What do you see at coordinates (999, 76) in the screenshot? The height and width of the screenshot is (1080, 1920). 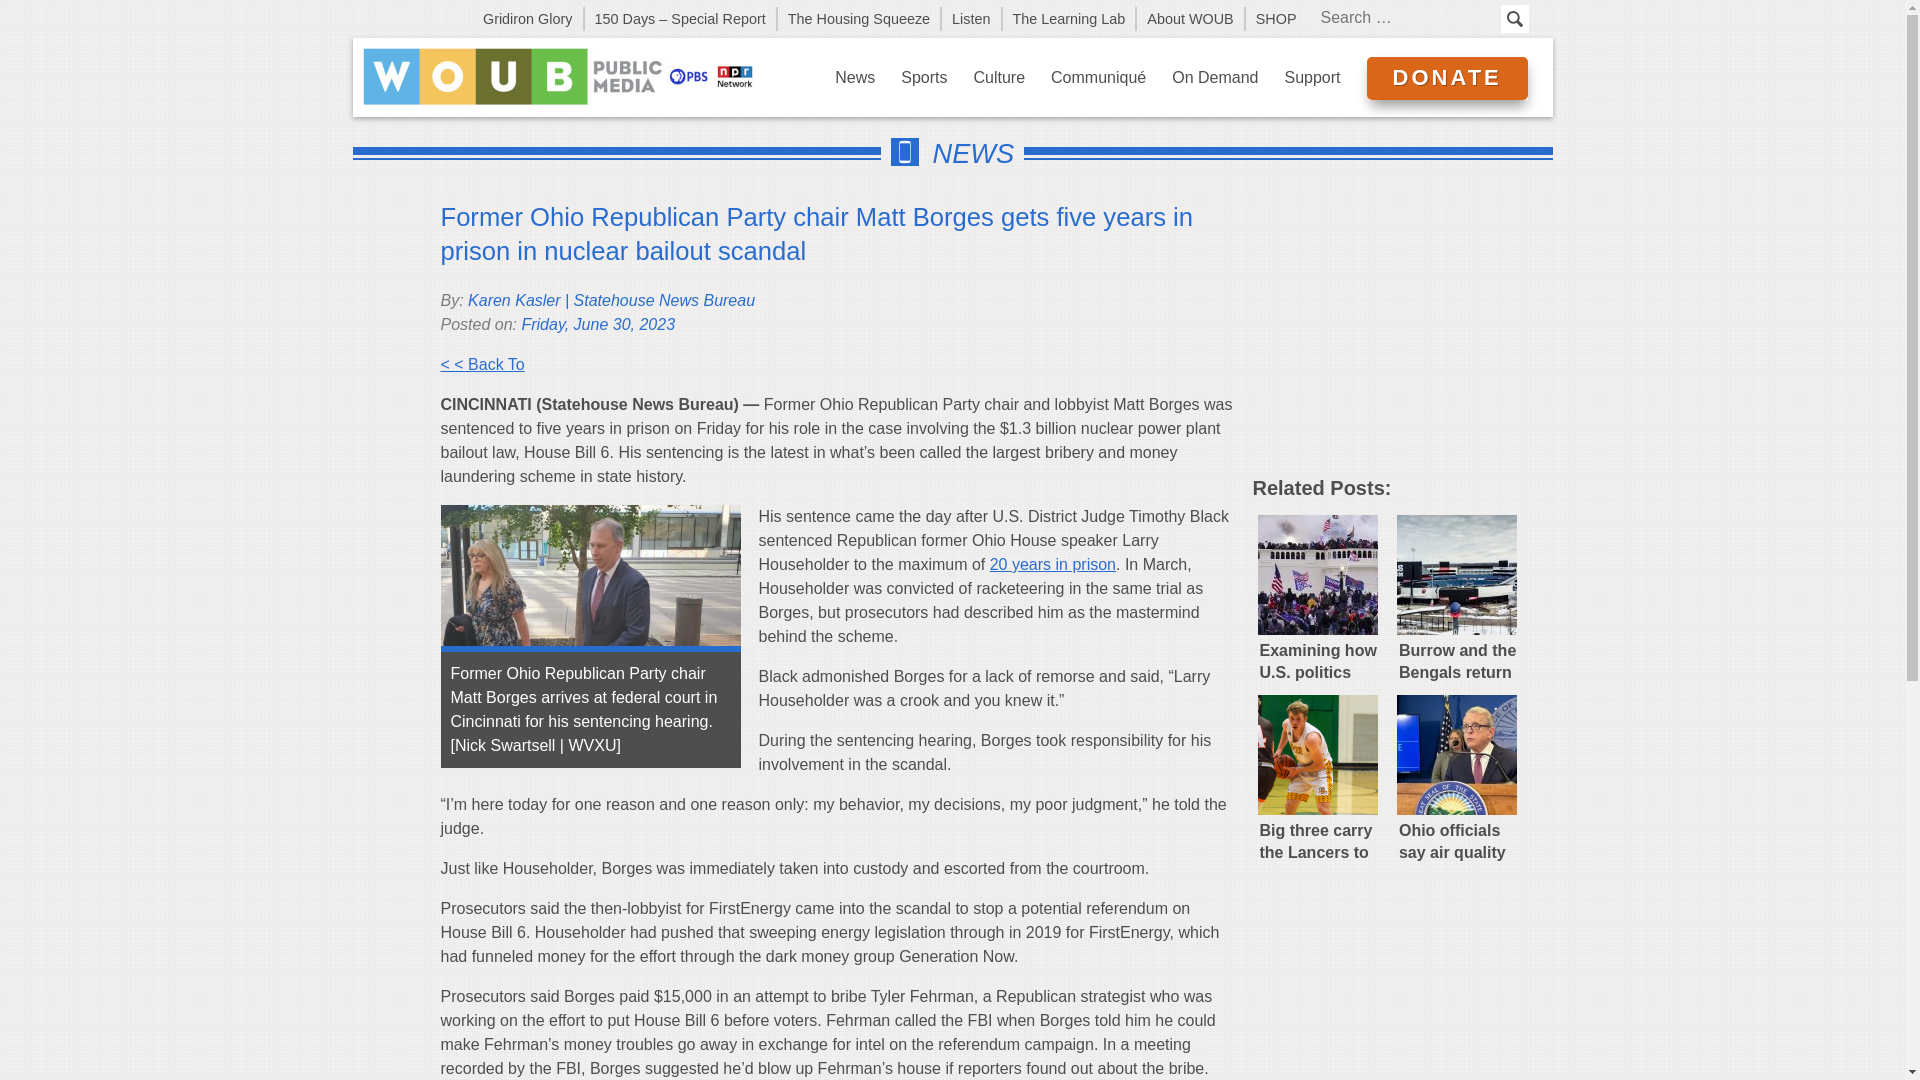 I see `Culture` at bounding box center [999, 76].